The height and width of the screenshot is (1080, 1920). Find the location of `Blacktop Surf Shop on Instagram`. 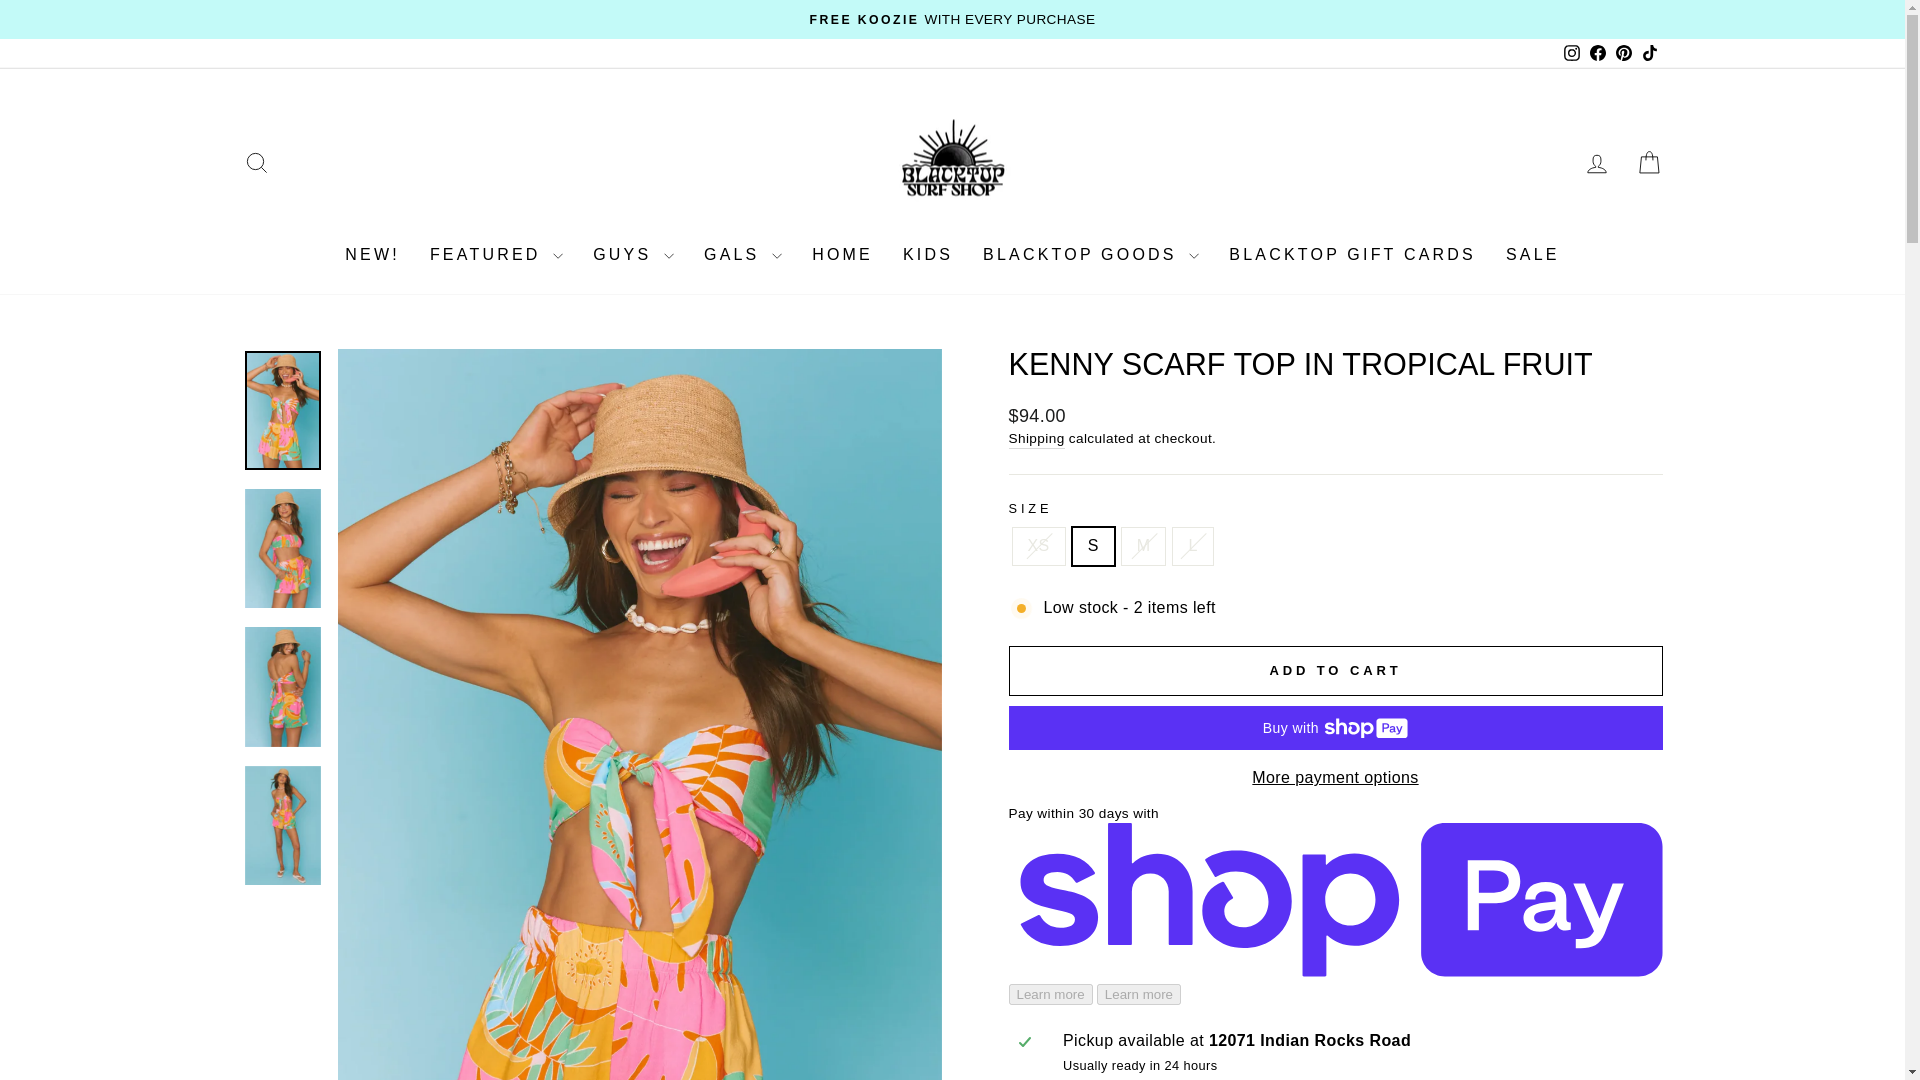

Blacktop Surf Shop on Instagram is located at coordinates (1570, 53).